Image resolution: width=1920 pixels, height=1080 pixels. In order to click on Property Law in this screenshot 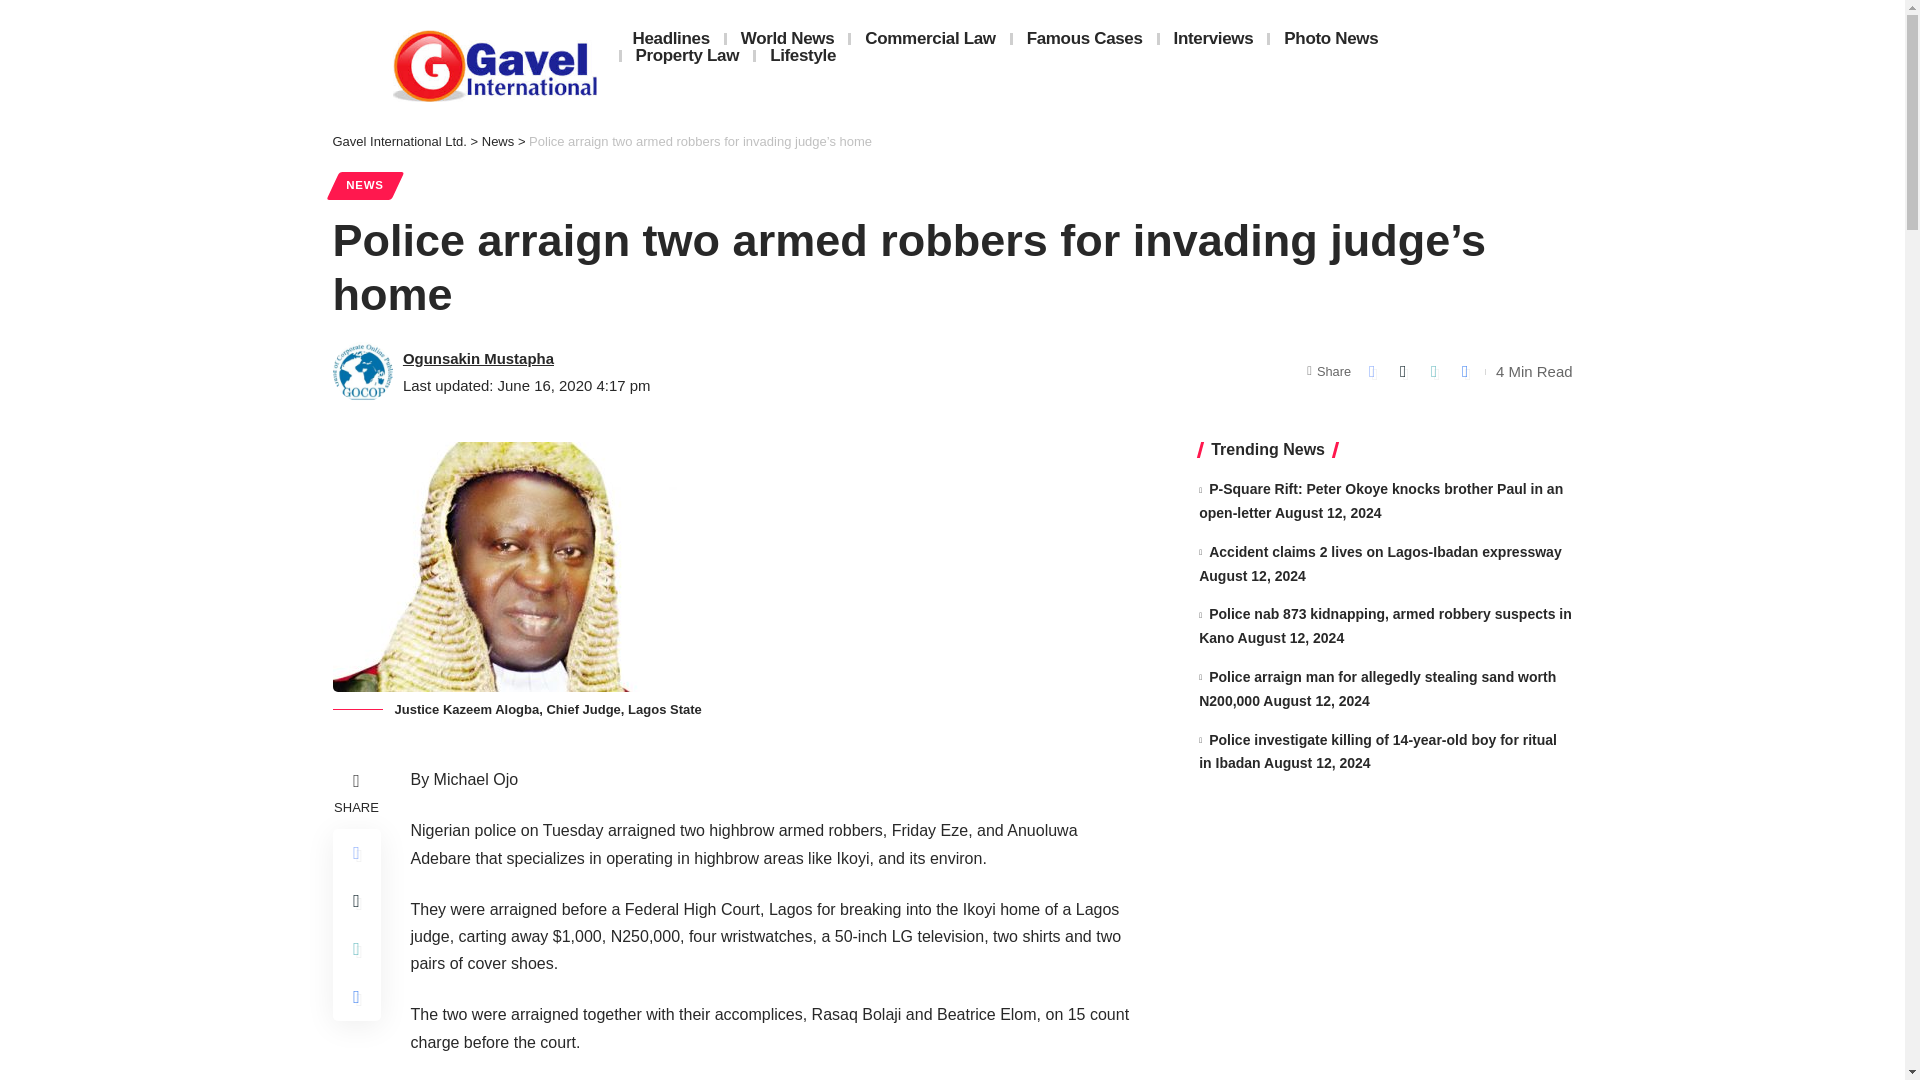, I will do `click(688, 55)`.